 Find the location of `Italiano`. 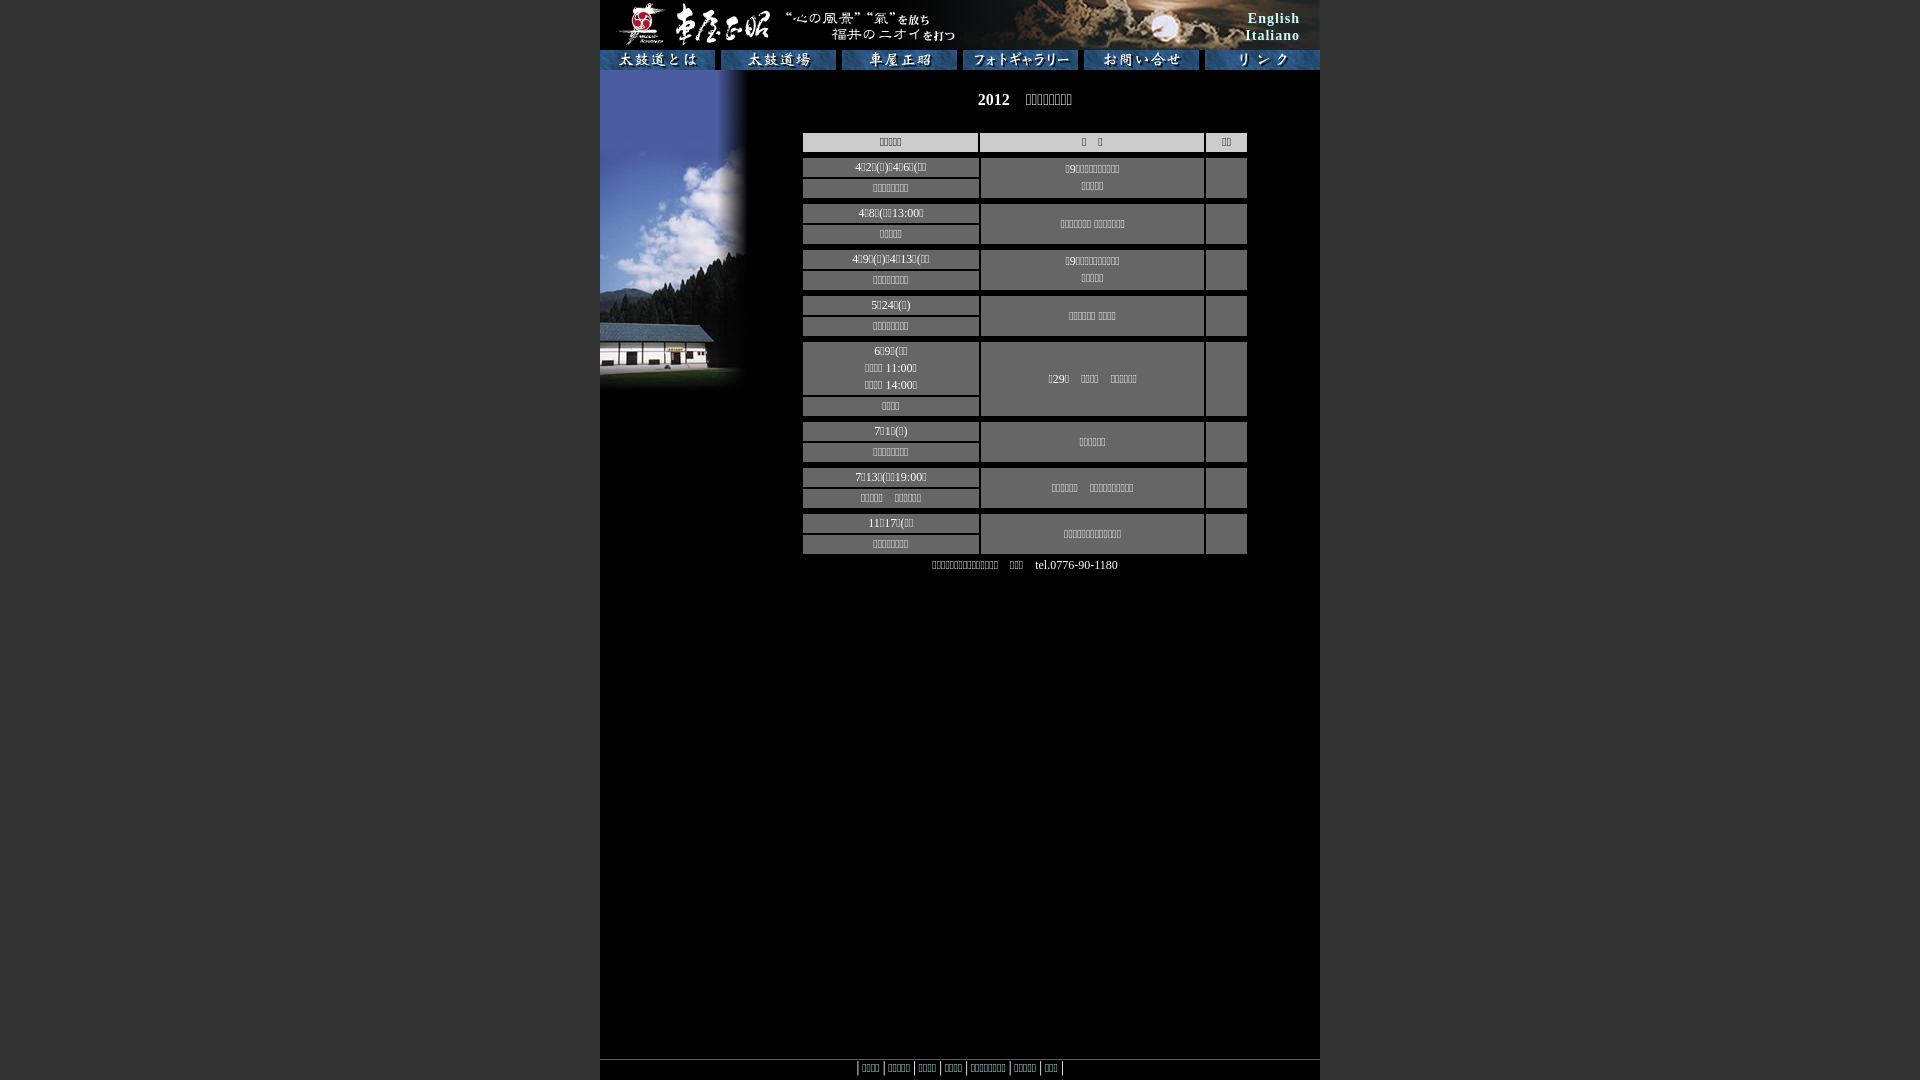

Italiano is located at coordinates (1272, 36).